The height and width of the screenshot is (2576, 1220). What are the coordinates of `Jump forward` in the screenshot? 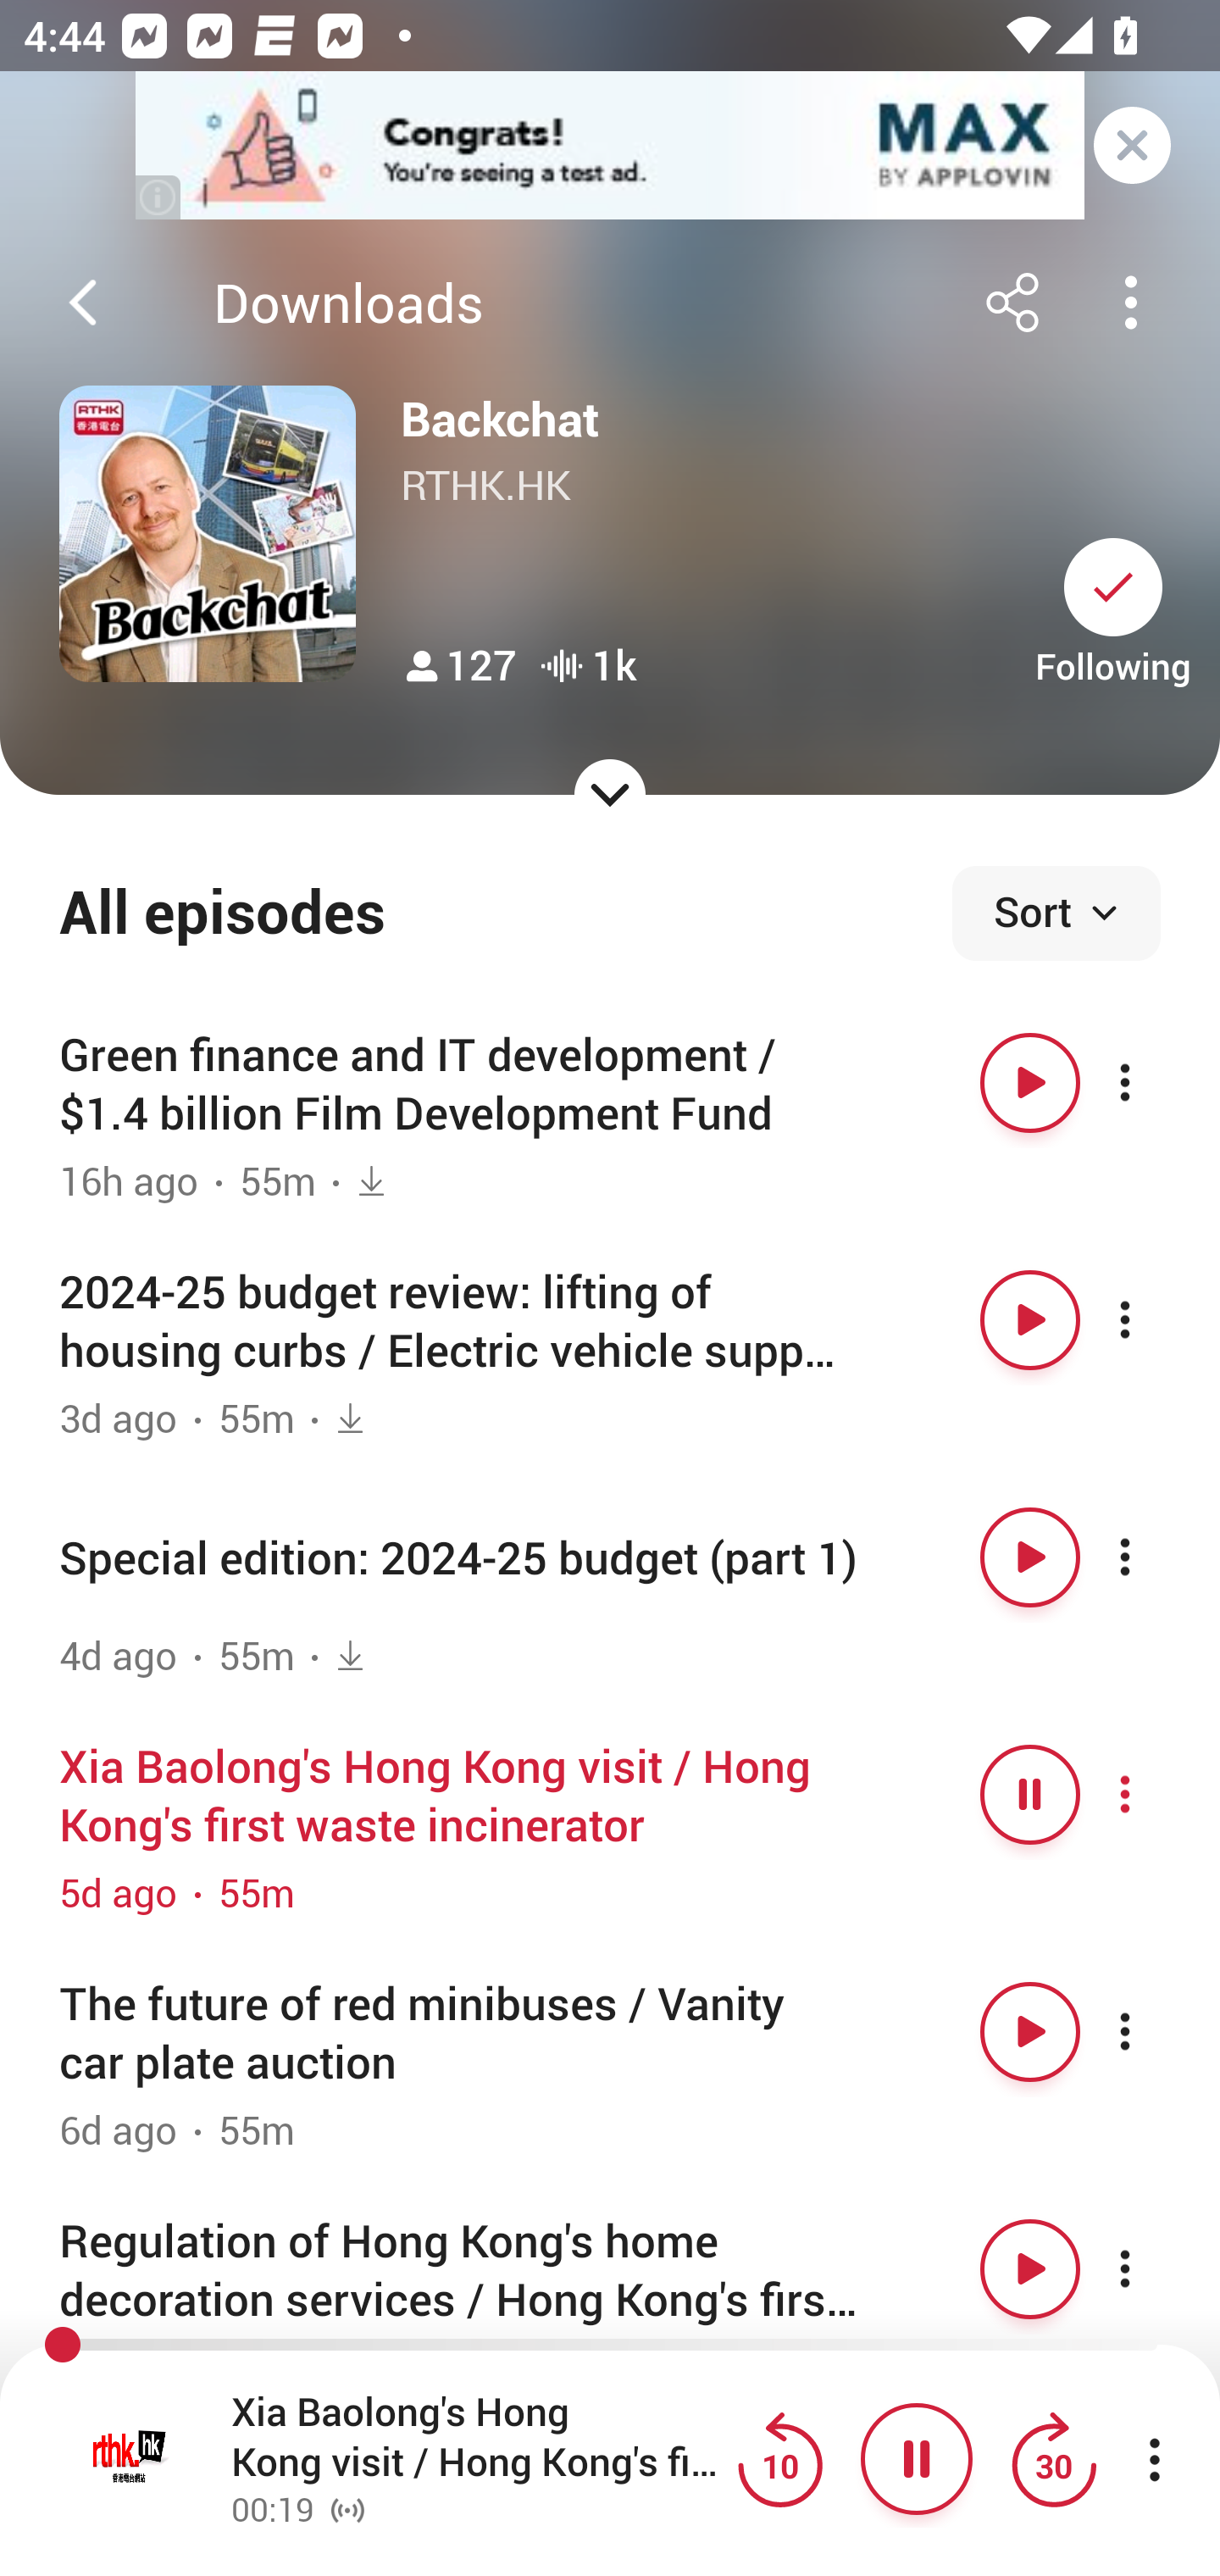 It's located at (1053, 2460).